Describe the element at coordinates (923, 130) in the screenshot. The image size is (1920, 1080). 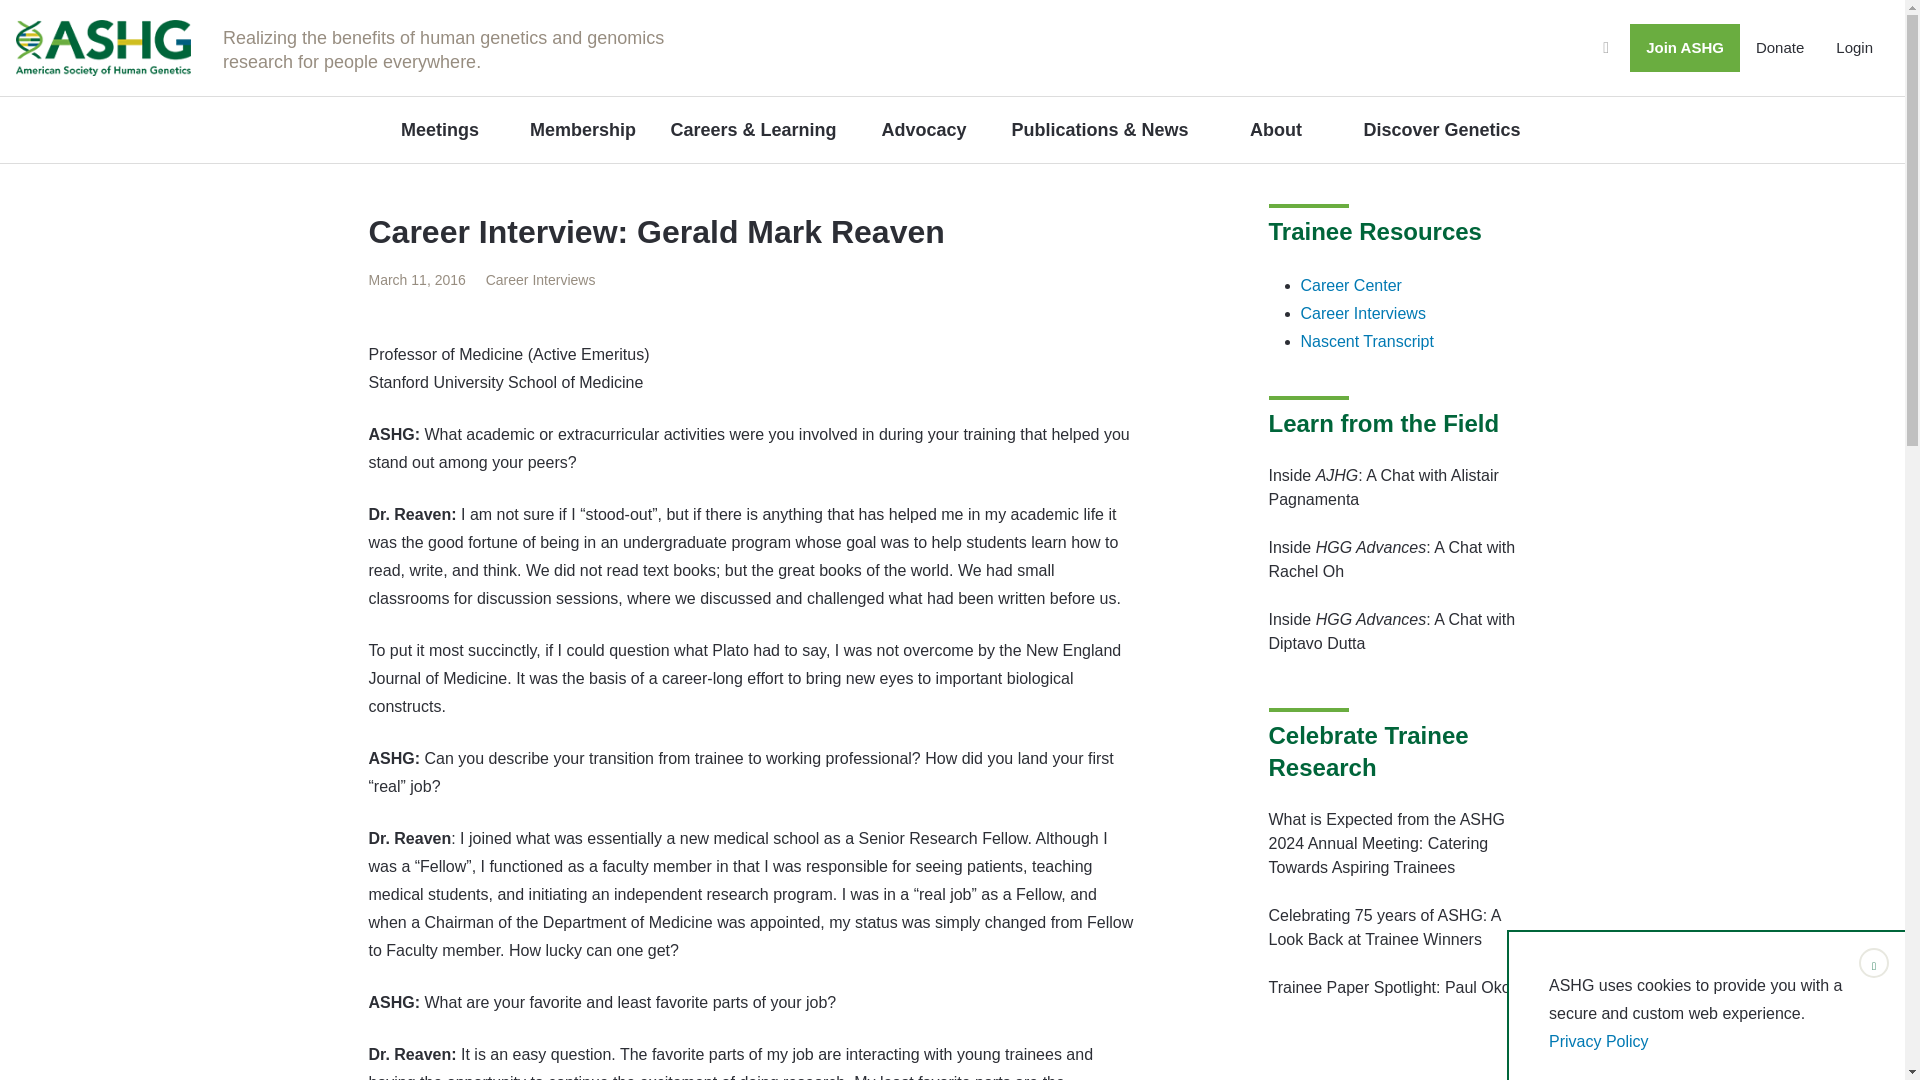
I see `Advocacy` at that location.